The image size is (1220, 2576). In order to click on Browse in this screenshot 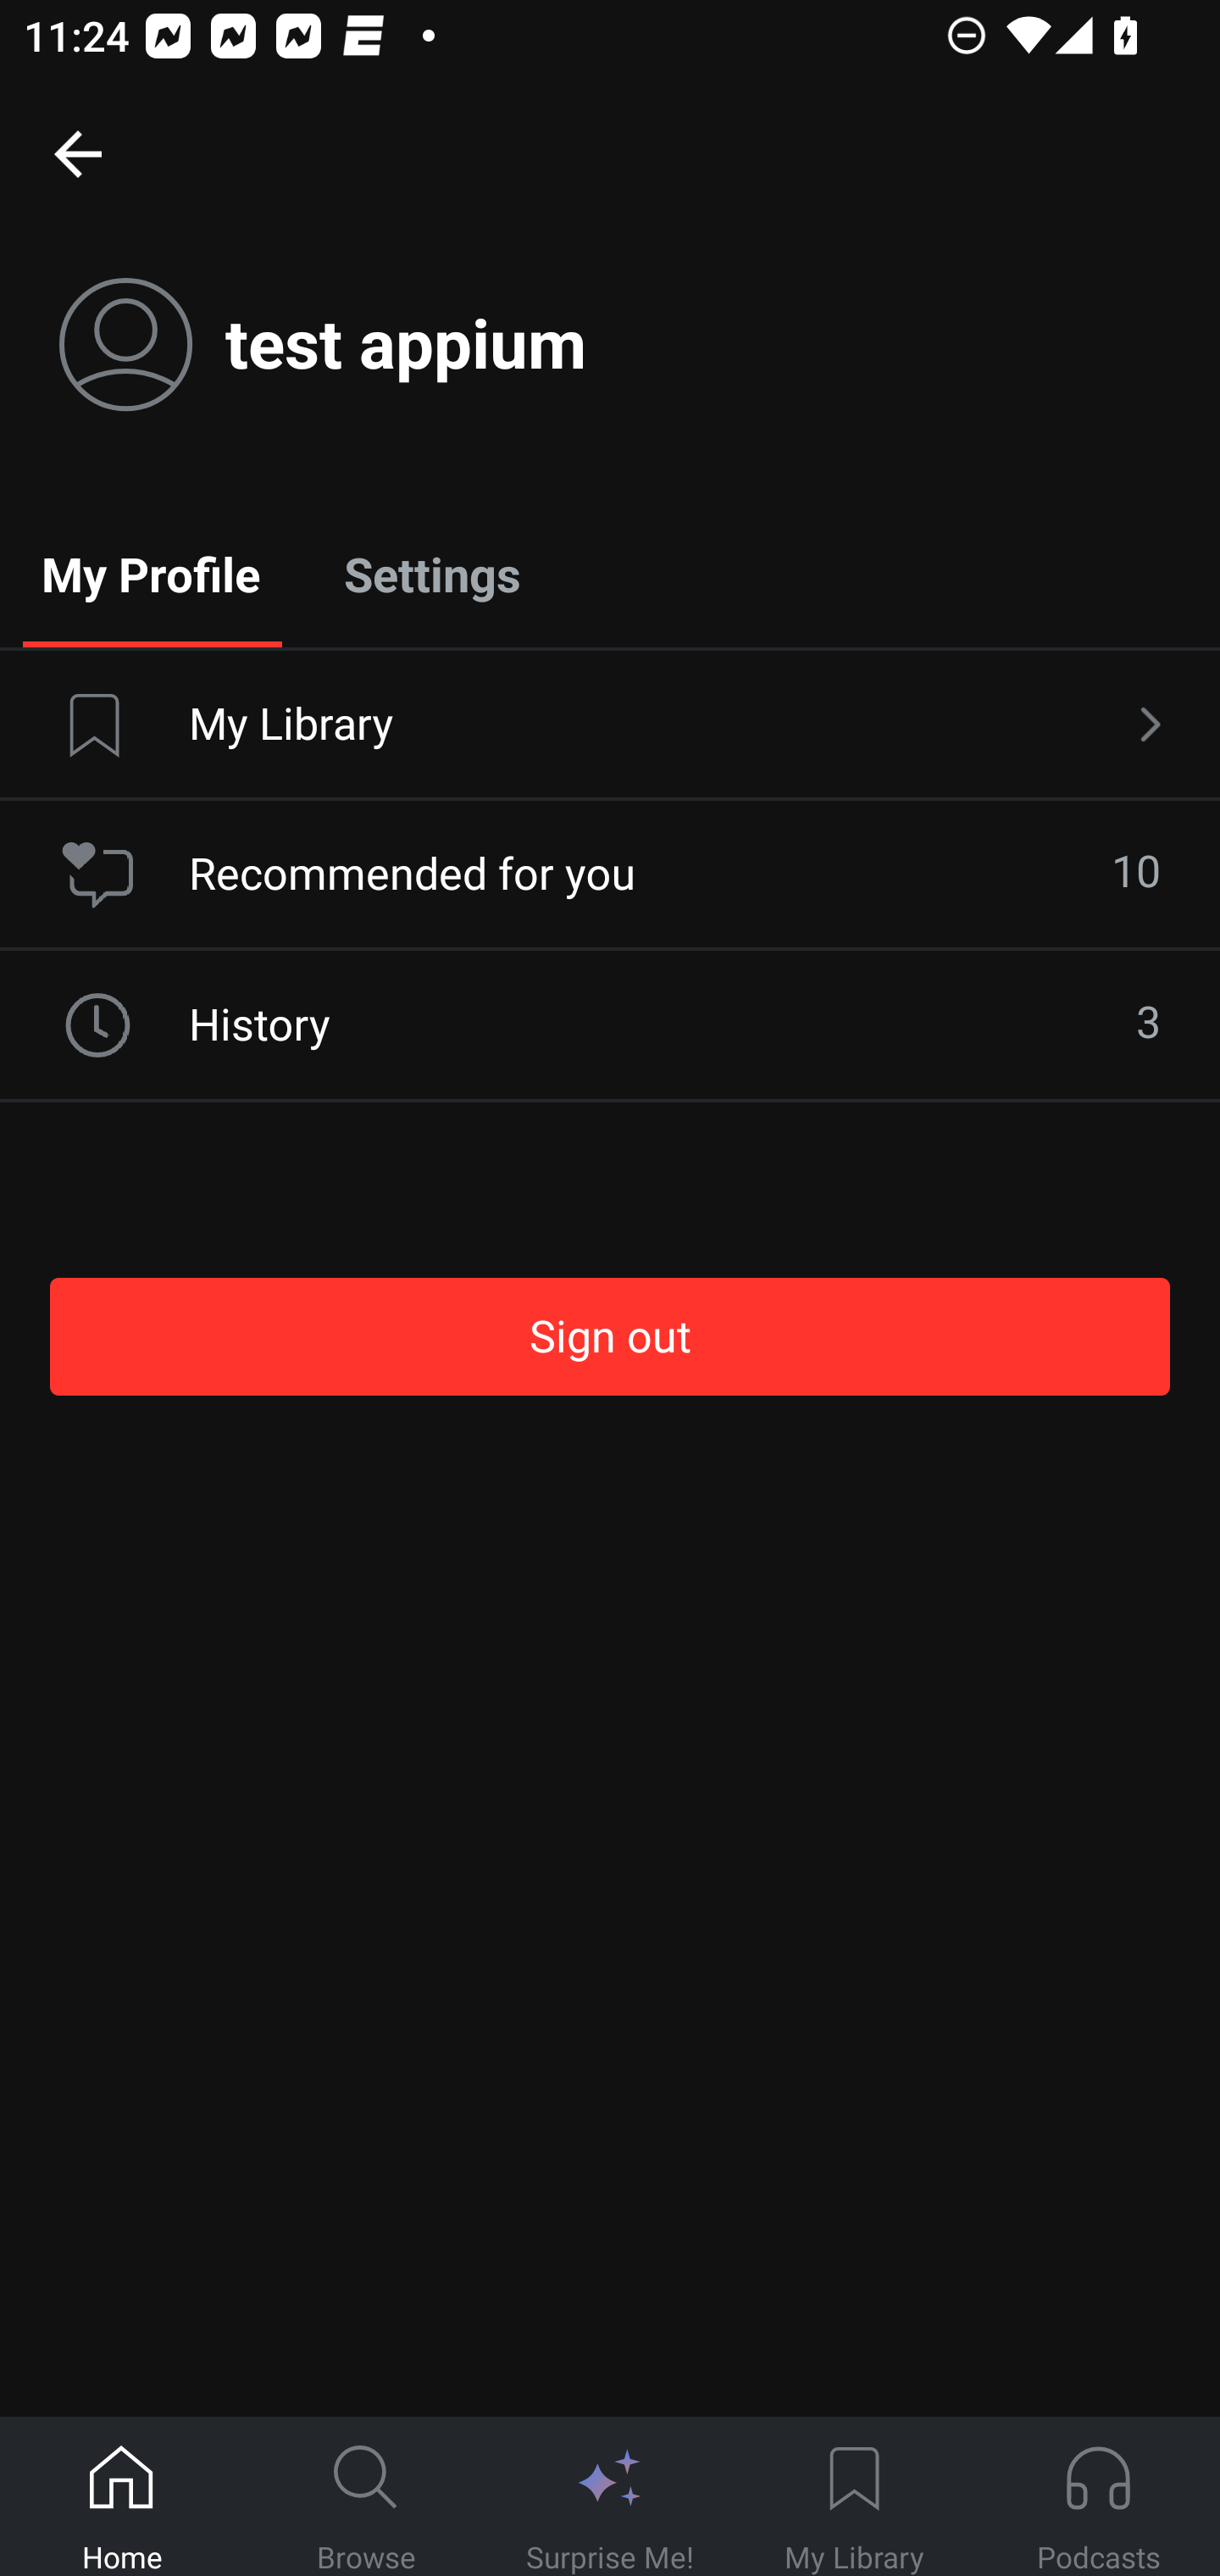, I will do `click(366, 2497)`.